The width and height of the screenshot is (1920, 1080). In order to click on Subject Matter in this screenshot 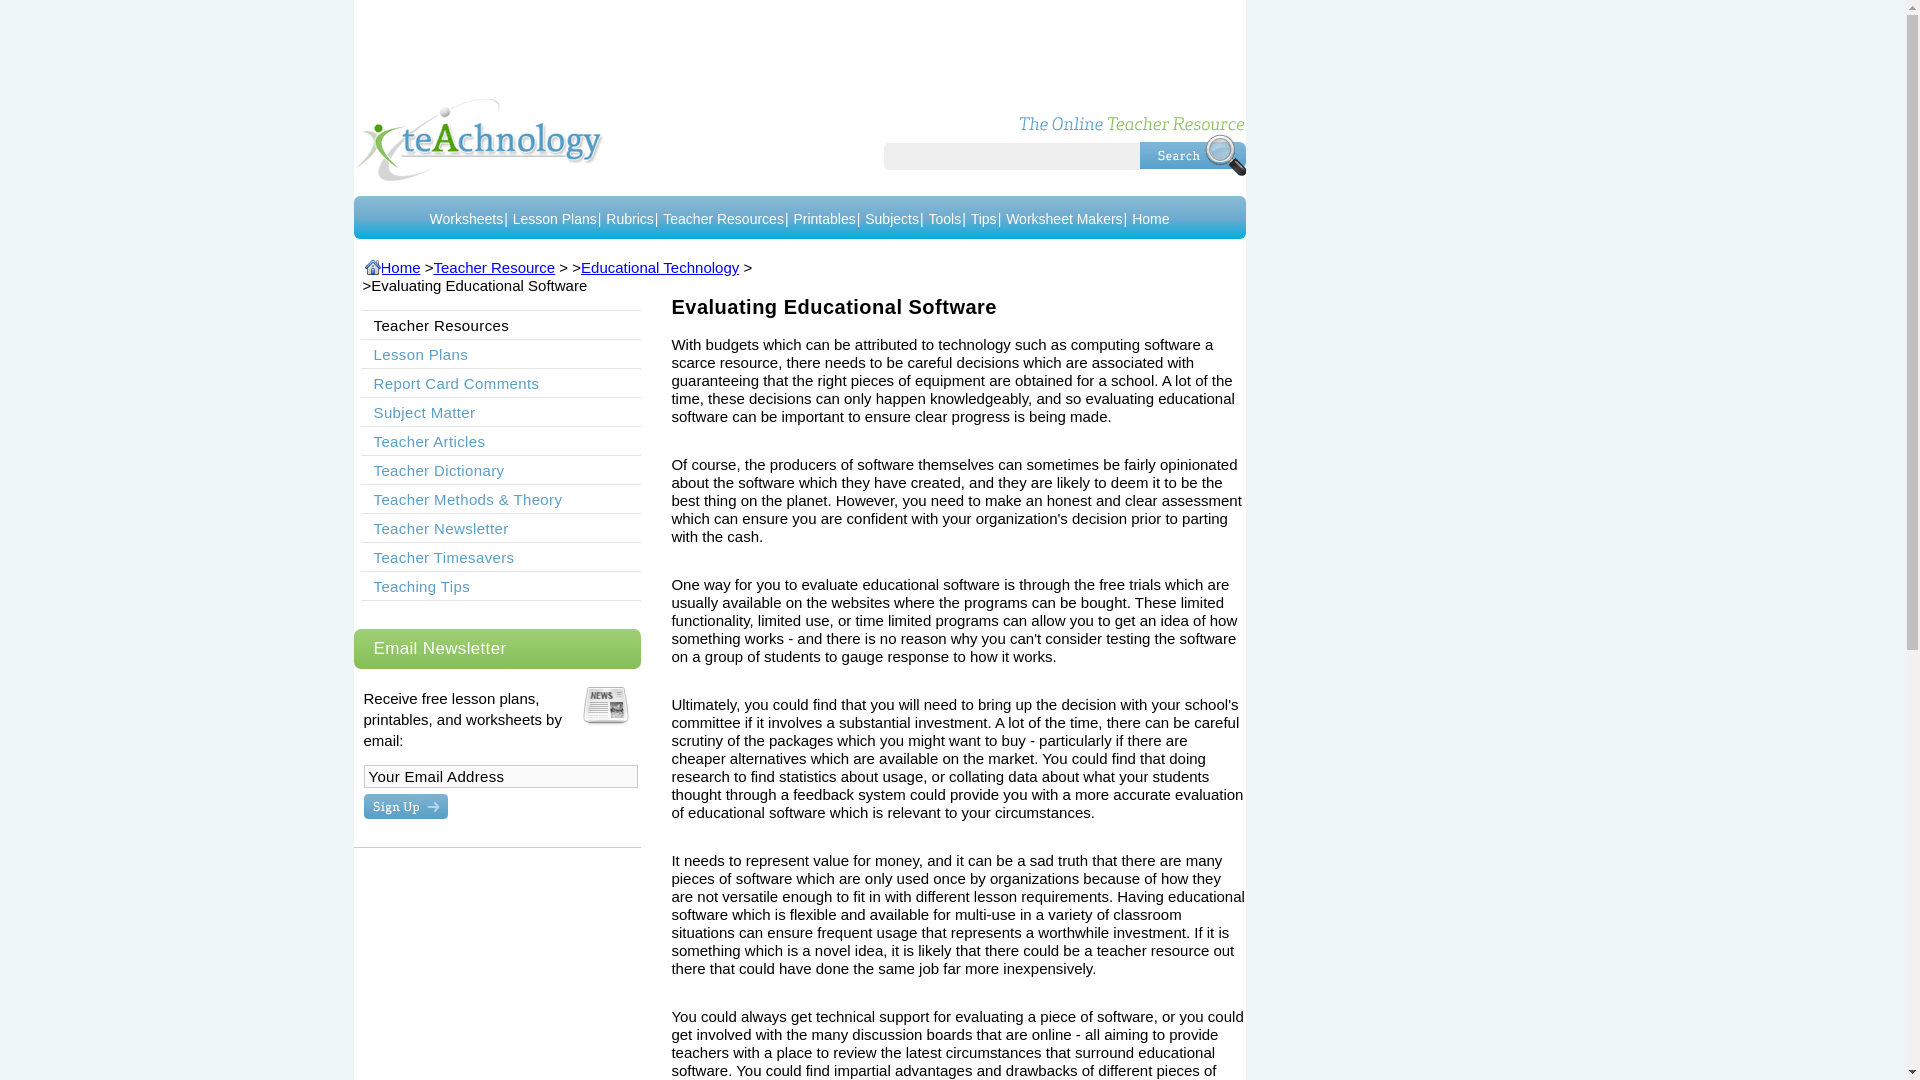, I will do `click(424, 412)`.